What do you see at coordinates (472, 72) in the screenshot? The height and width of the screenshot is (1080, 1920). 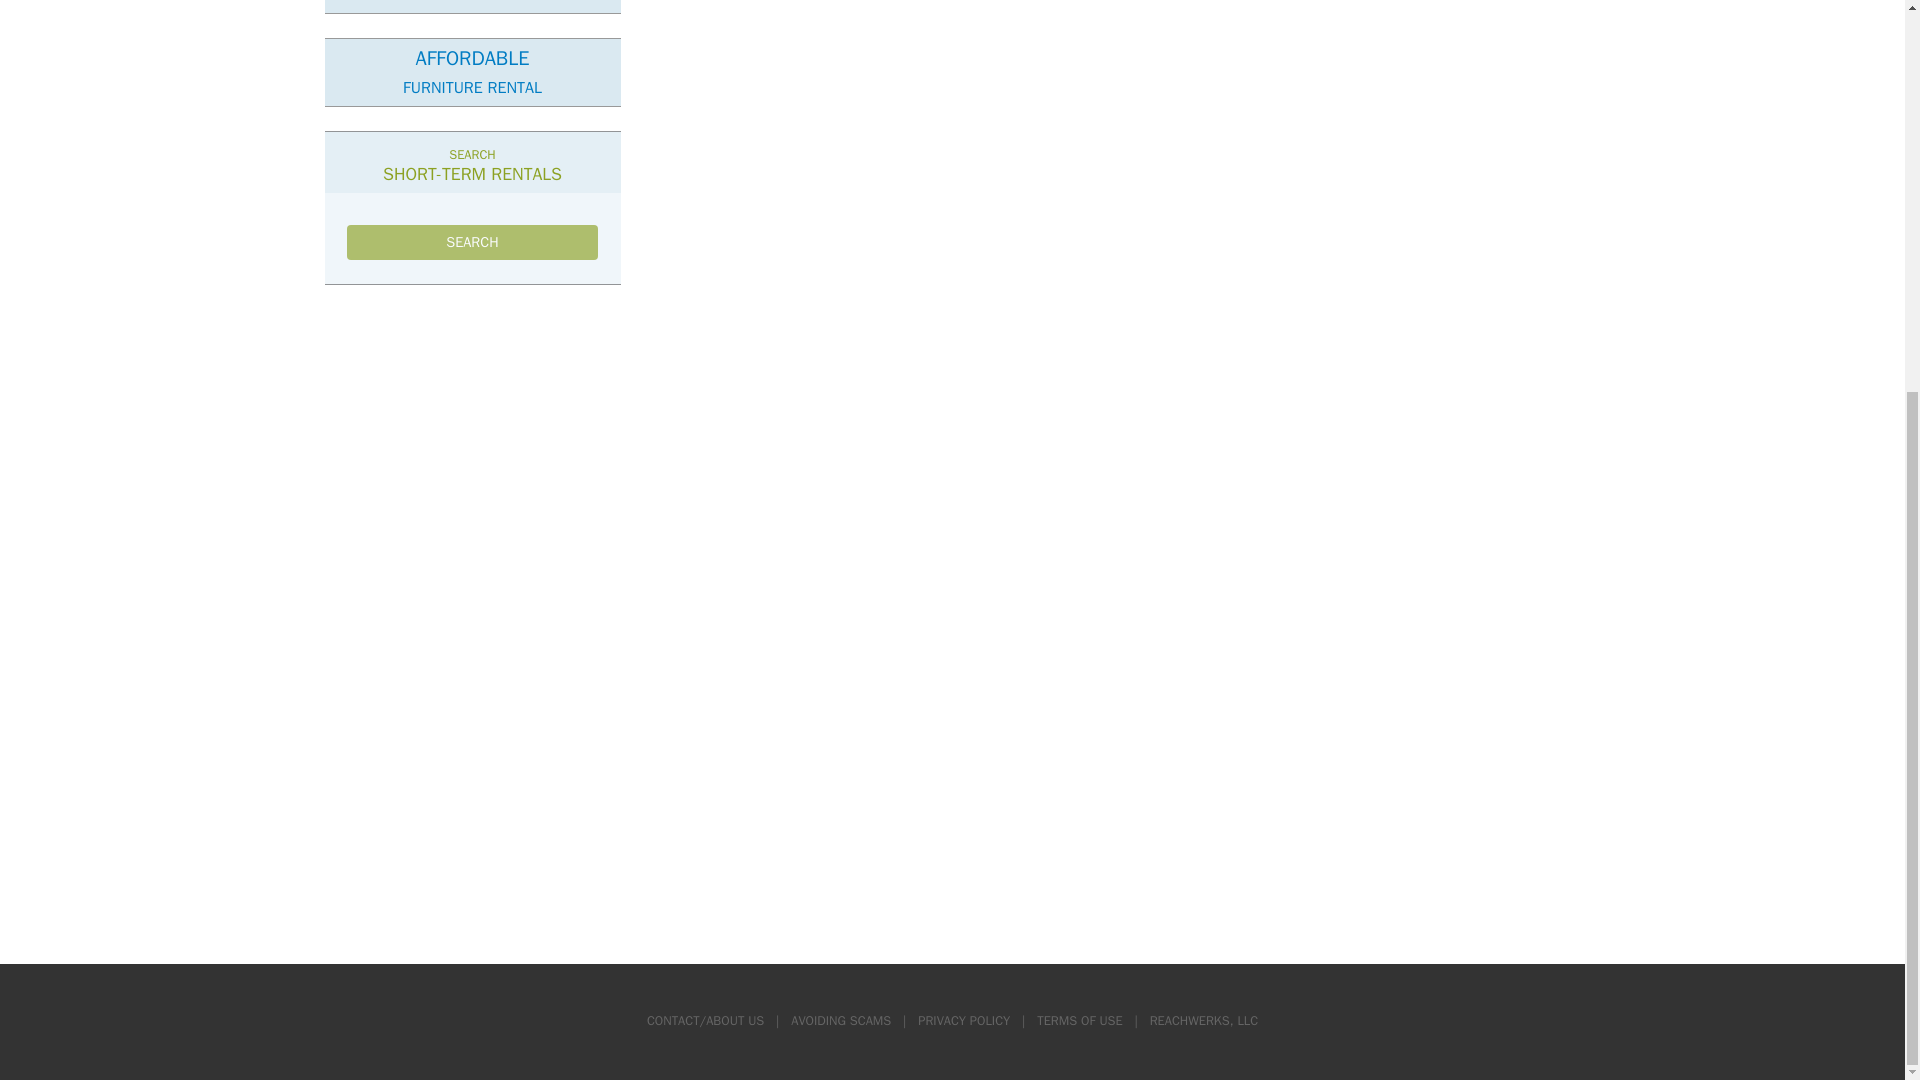 I see `PRIVACY POLICY` at bounding box center [472, 72].